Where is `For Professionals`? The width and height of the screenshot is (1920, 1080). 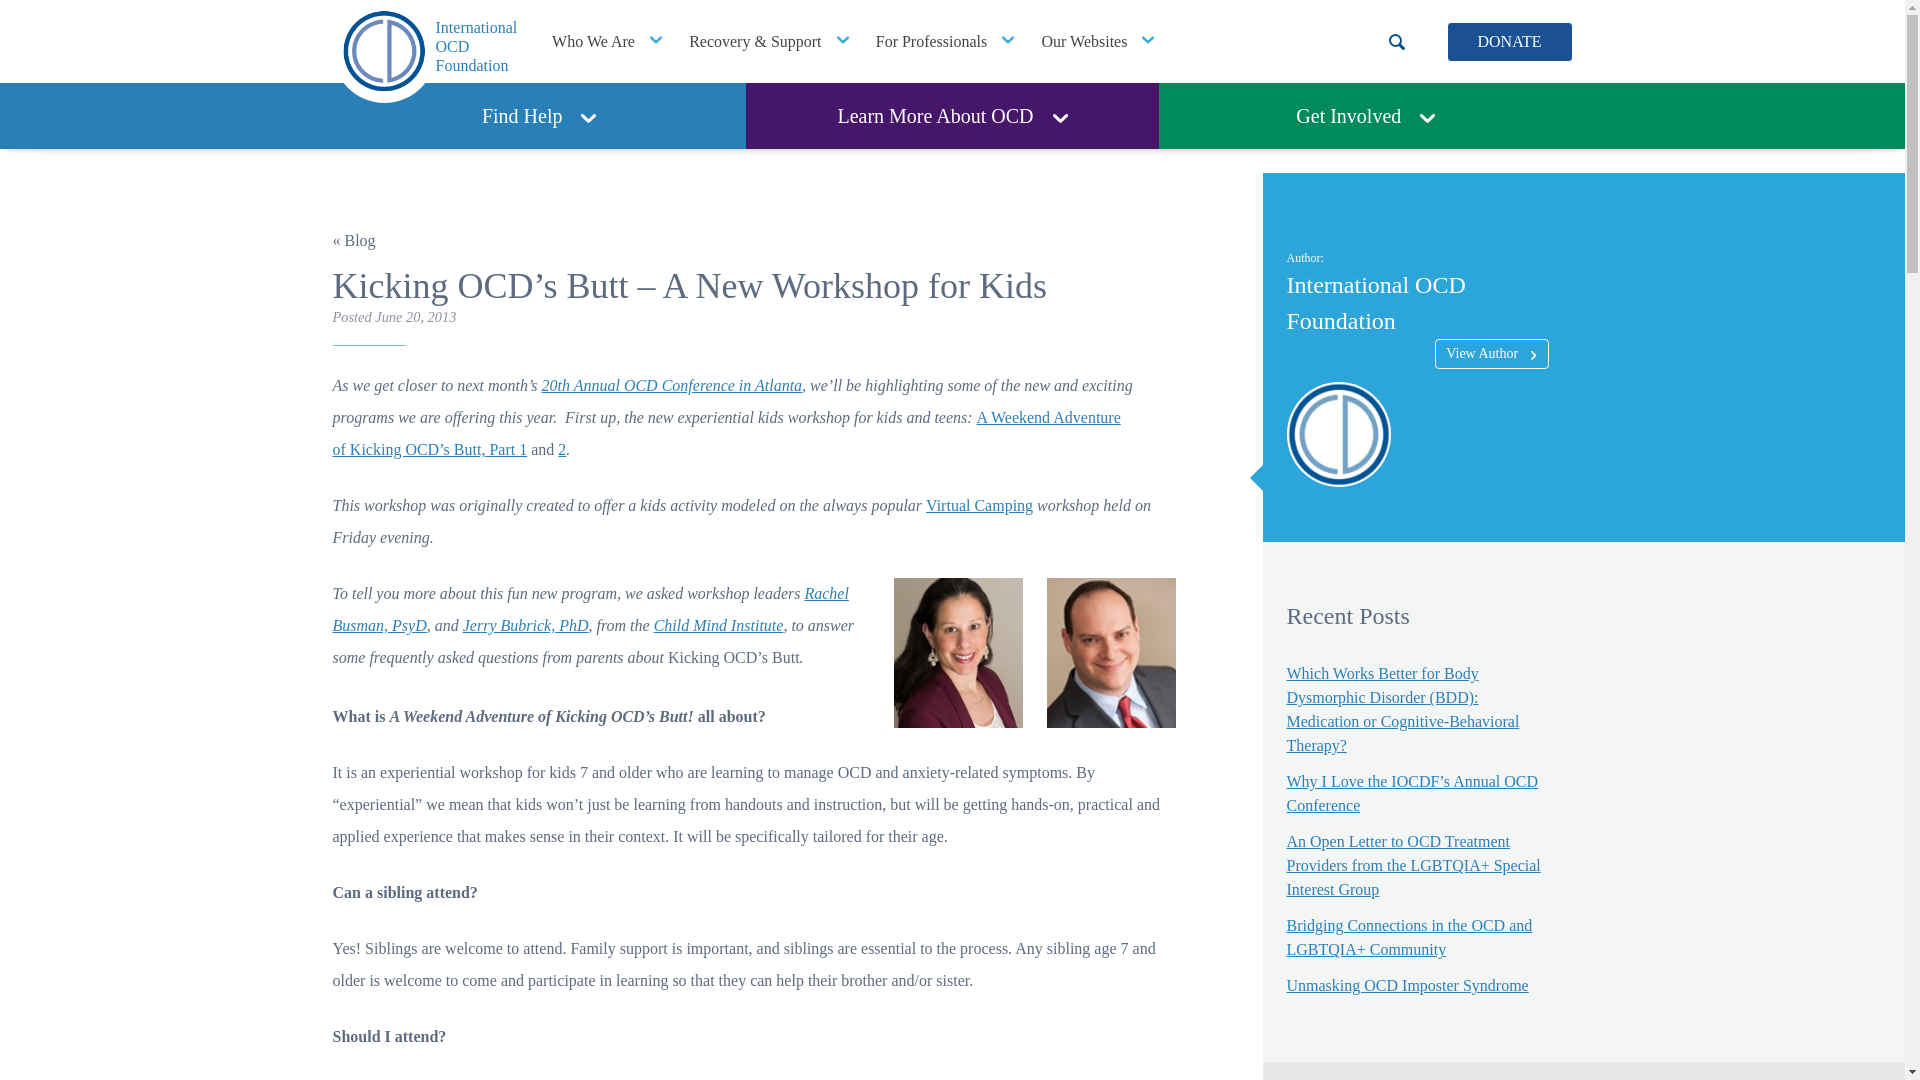 For Professionals is located at coordinates (538, 116).